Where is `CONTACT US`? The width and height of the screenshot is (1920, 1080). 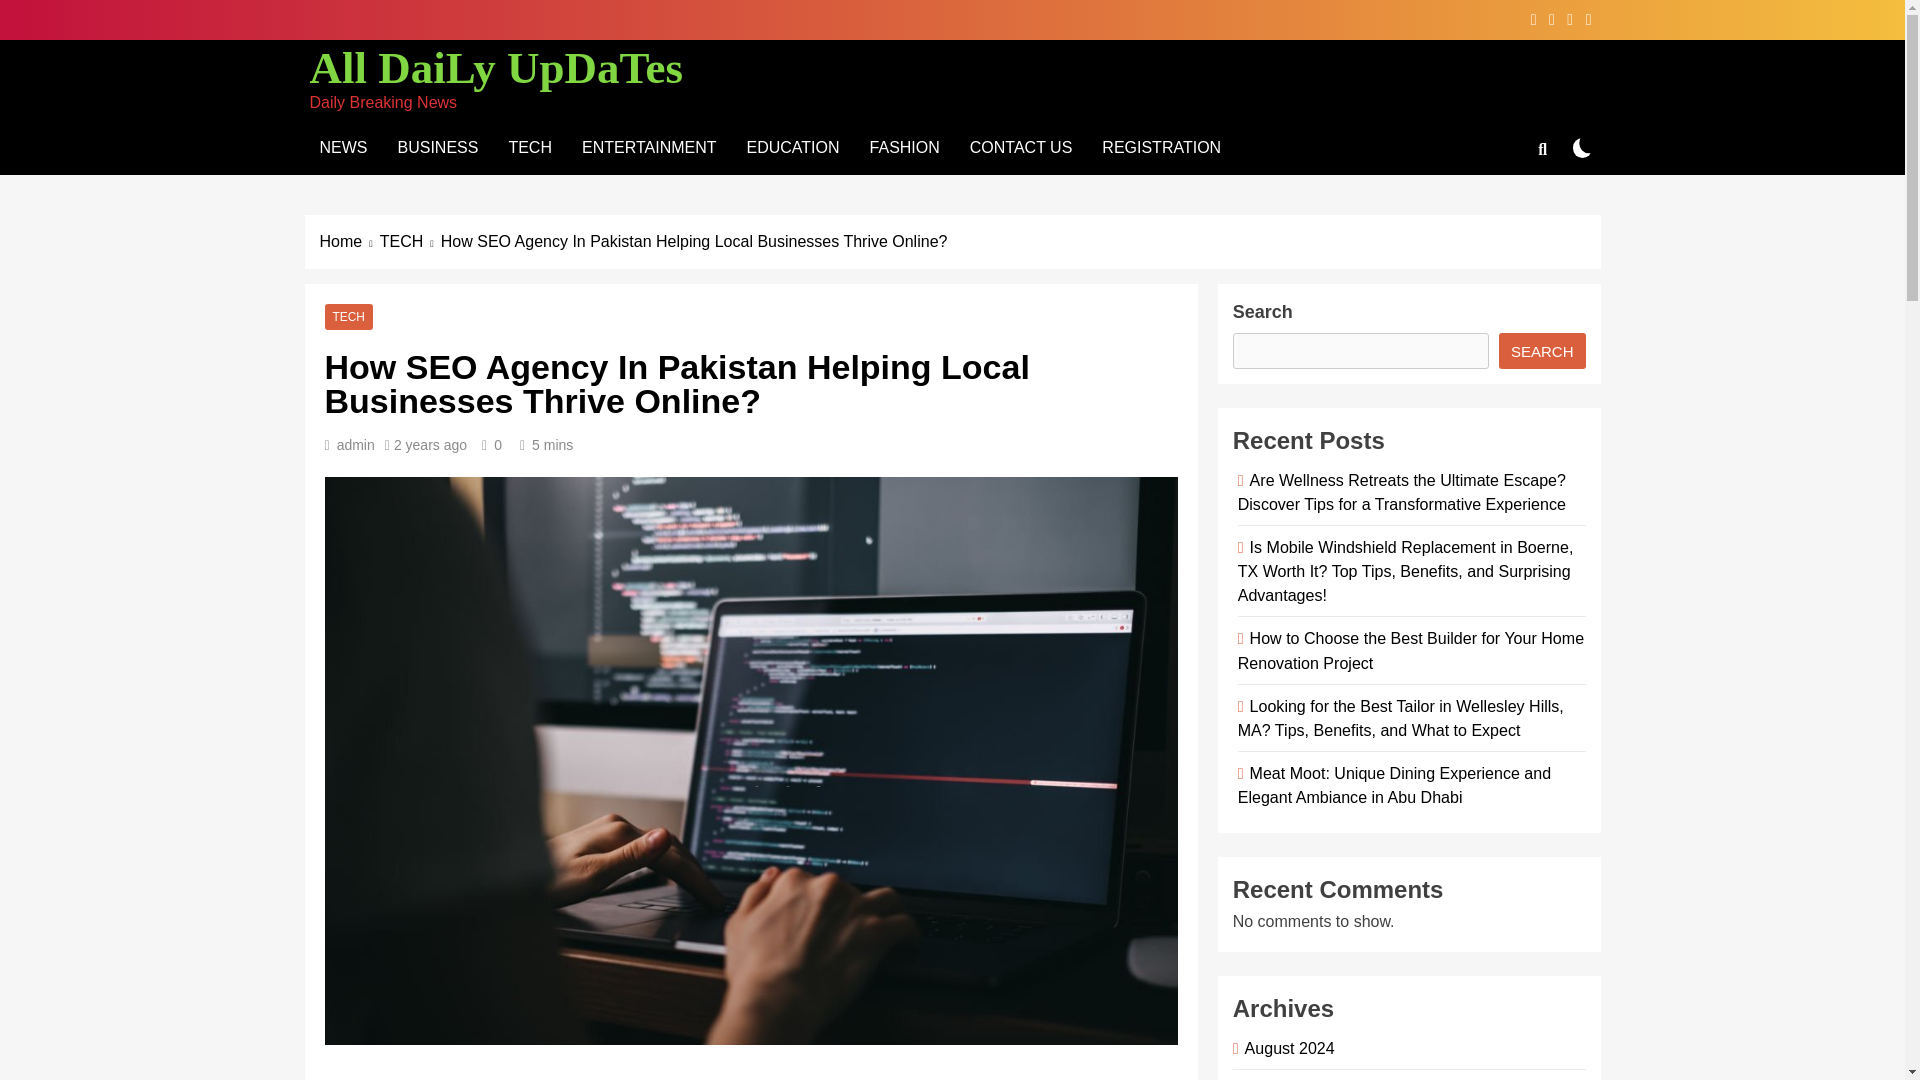
CONTACT US is located at coordinates (1021, 147).